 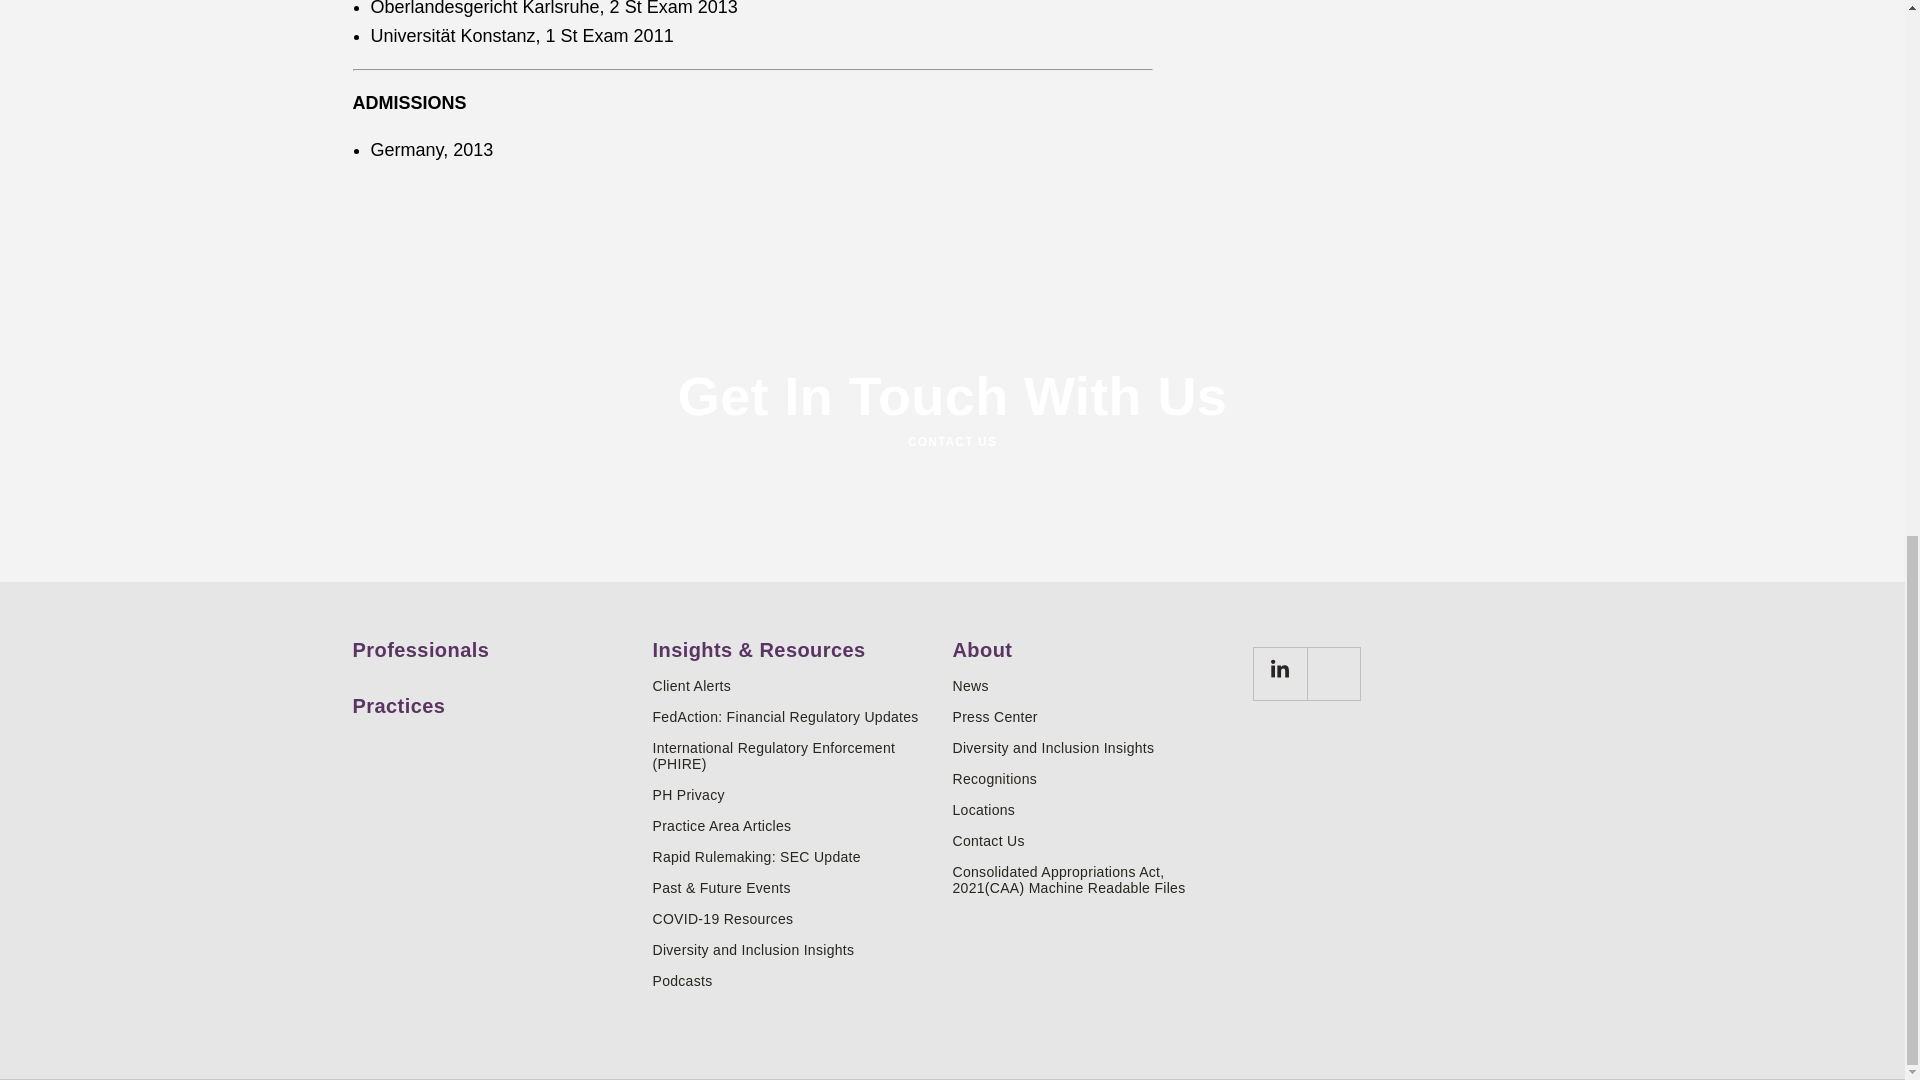 What do you see at coordinates (1094, 779) in the screenshot?
I see `Recognitions` at bounding box center [1094, 779].